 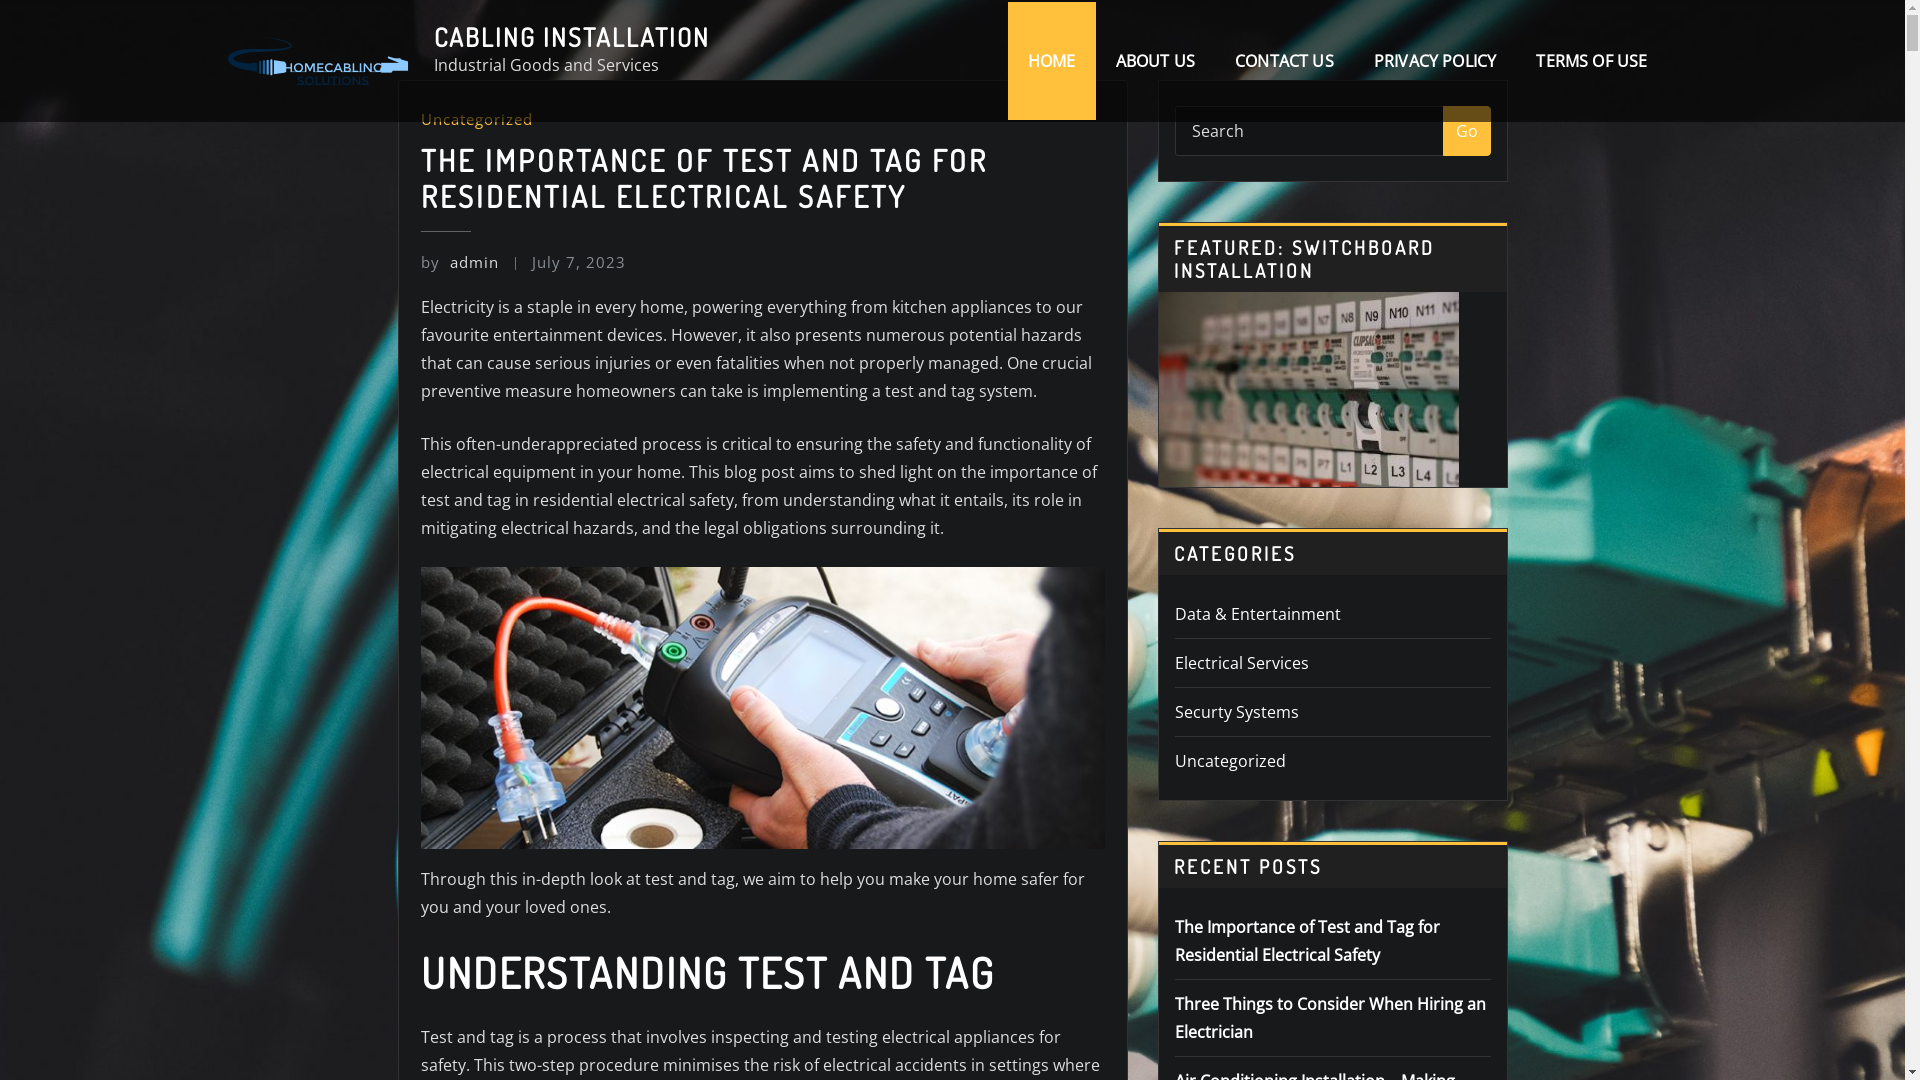 I want to click on TERMS OF USE, so click(x=1592, y=61).